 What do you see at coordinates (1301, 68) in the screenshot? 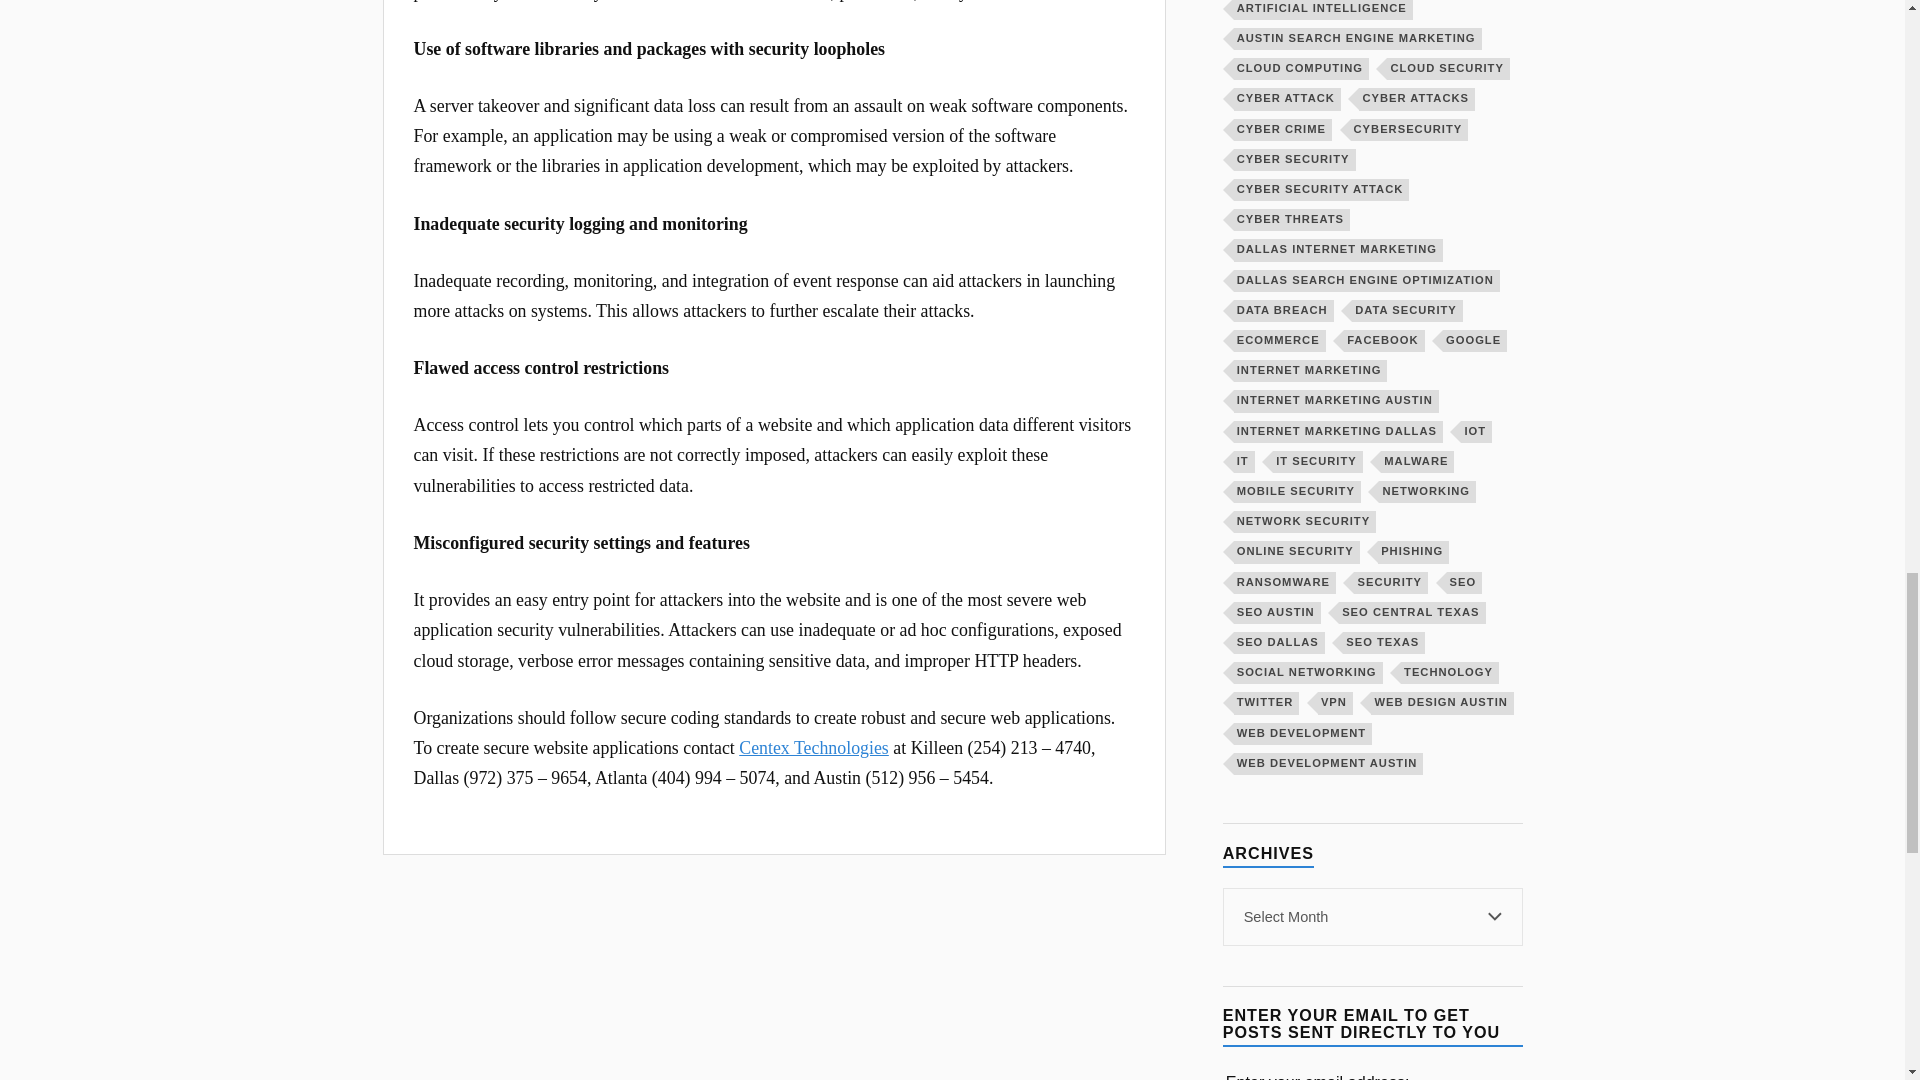
I see `CLOUD COMPUTING` at bounding box center [1301, 68].